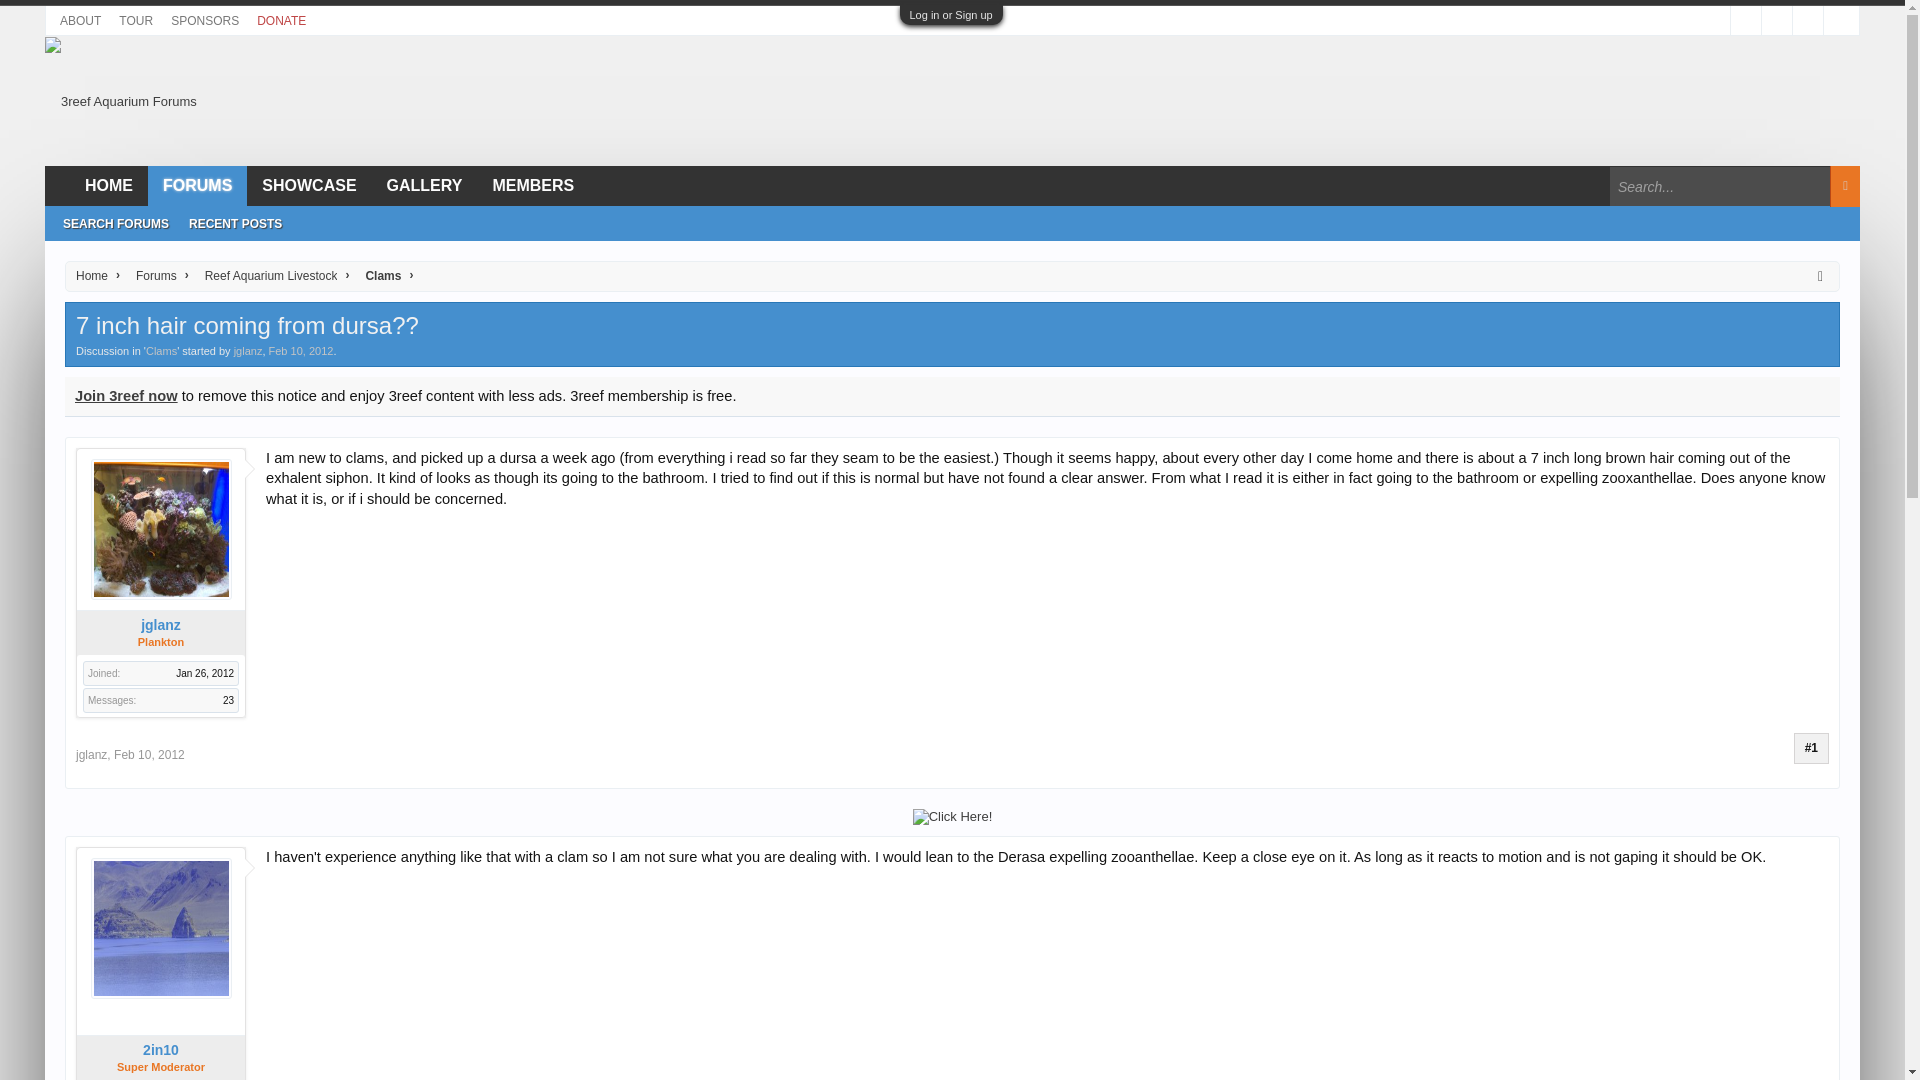 This screenshot has width=1920, height=1080. I want to click on 3 Reefer, so click(100, 1012).